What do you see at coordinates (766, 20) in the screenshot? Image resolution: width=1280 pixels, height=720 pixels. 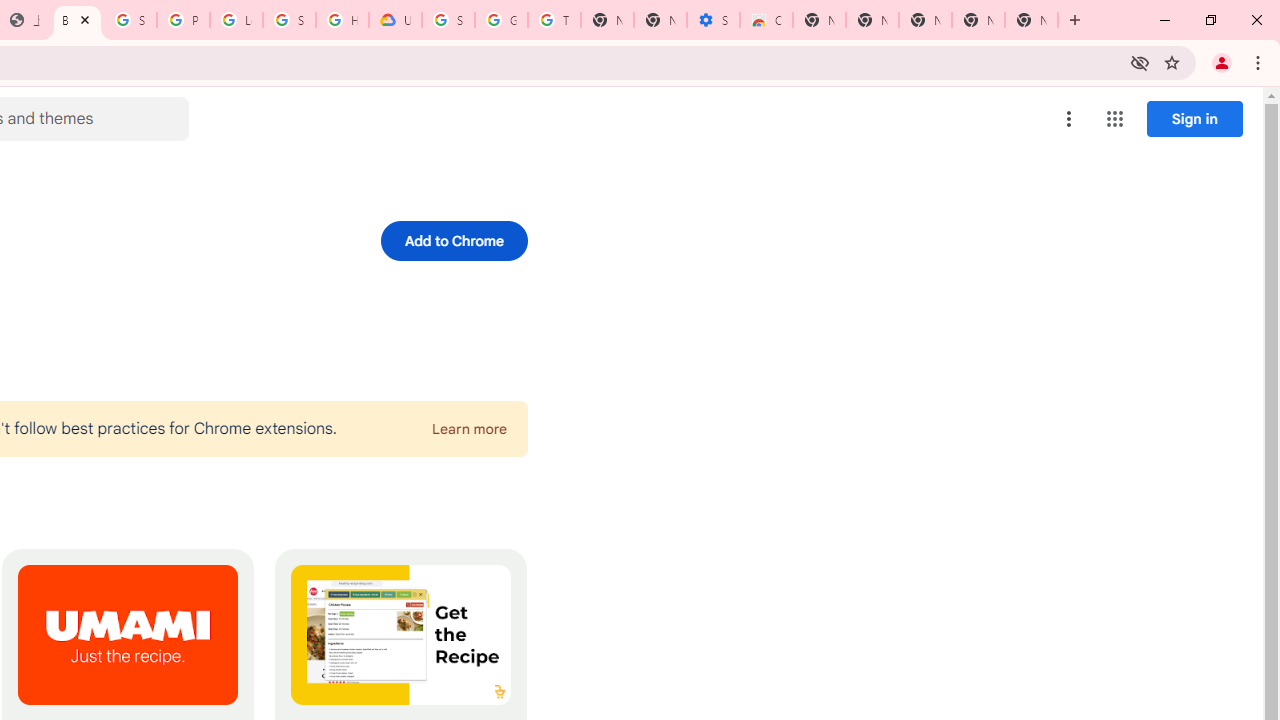 I see `Chrome Web Store - Accessibility extensions` at bounding box center [766, 20].